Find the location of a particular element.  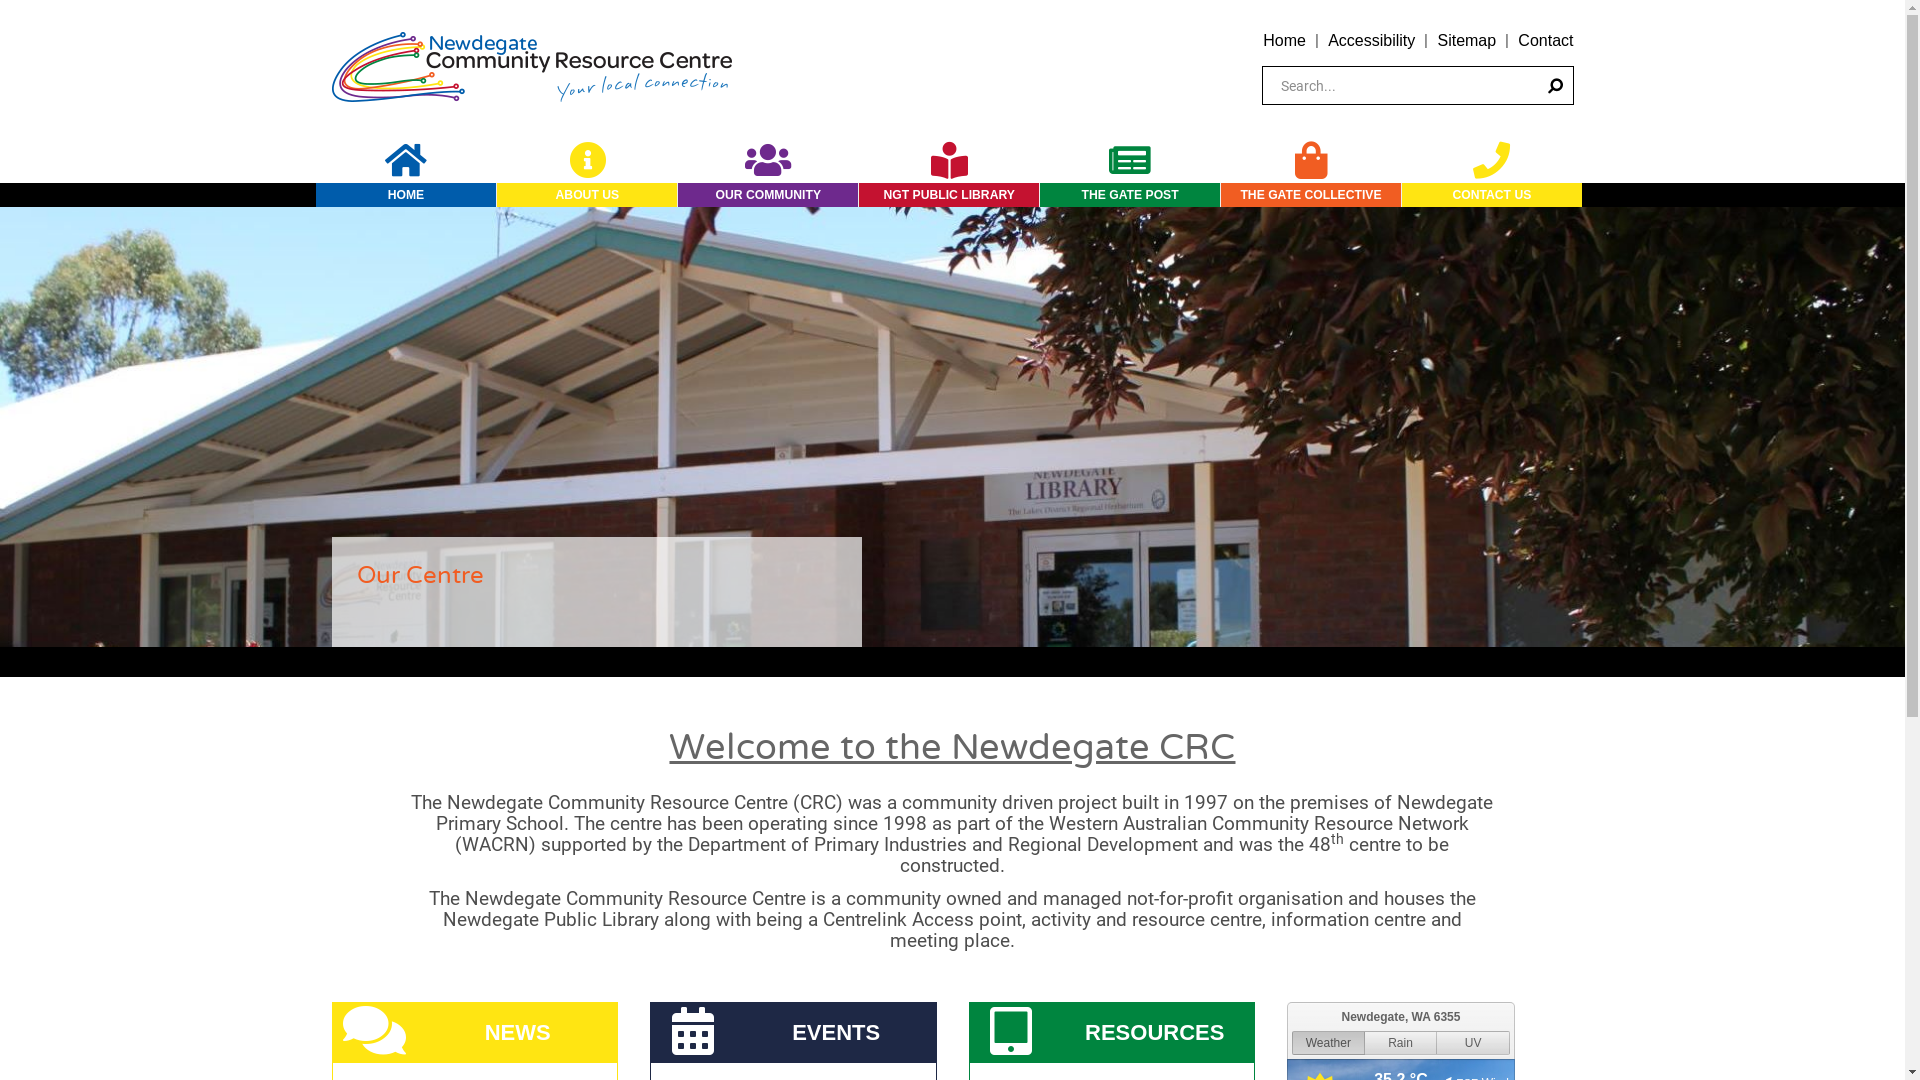

ABOUT US is located at coordinates (587, 195).